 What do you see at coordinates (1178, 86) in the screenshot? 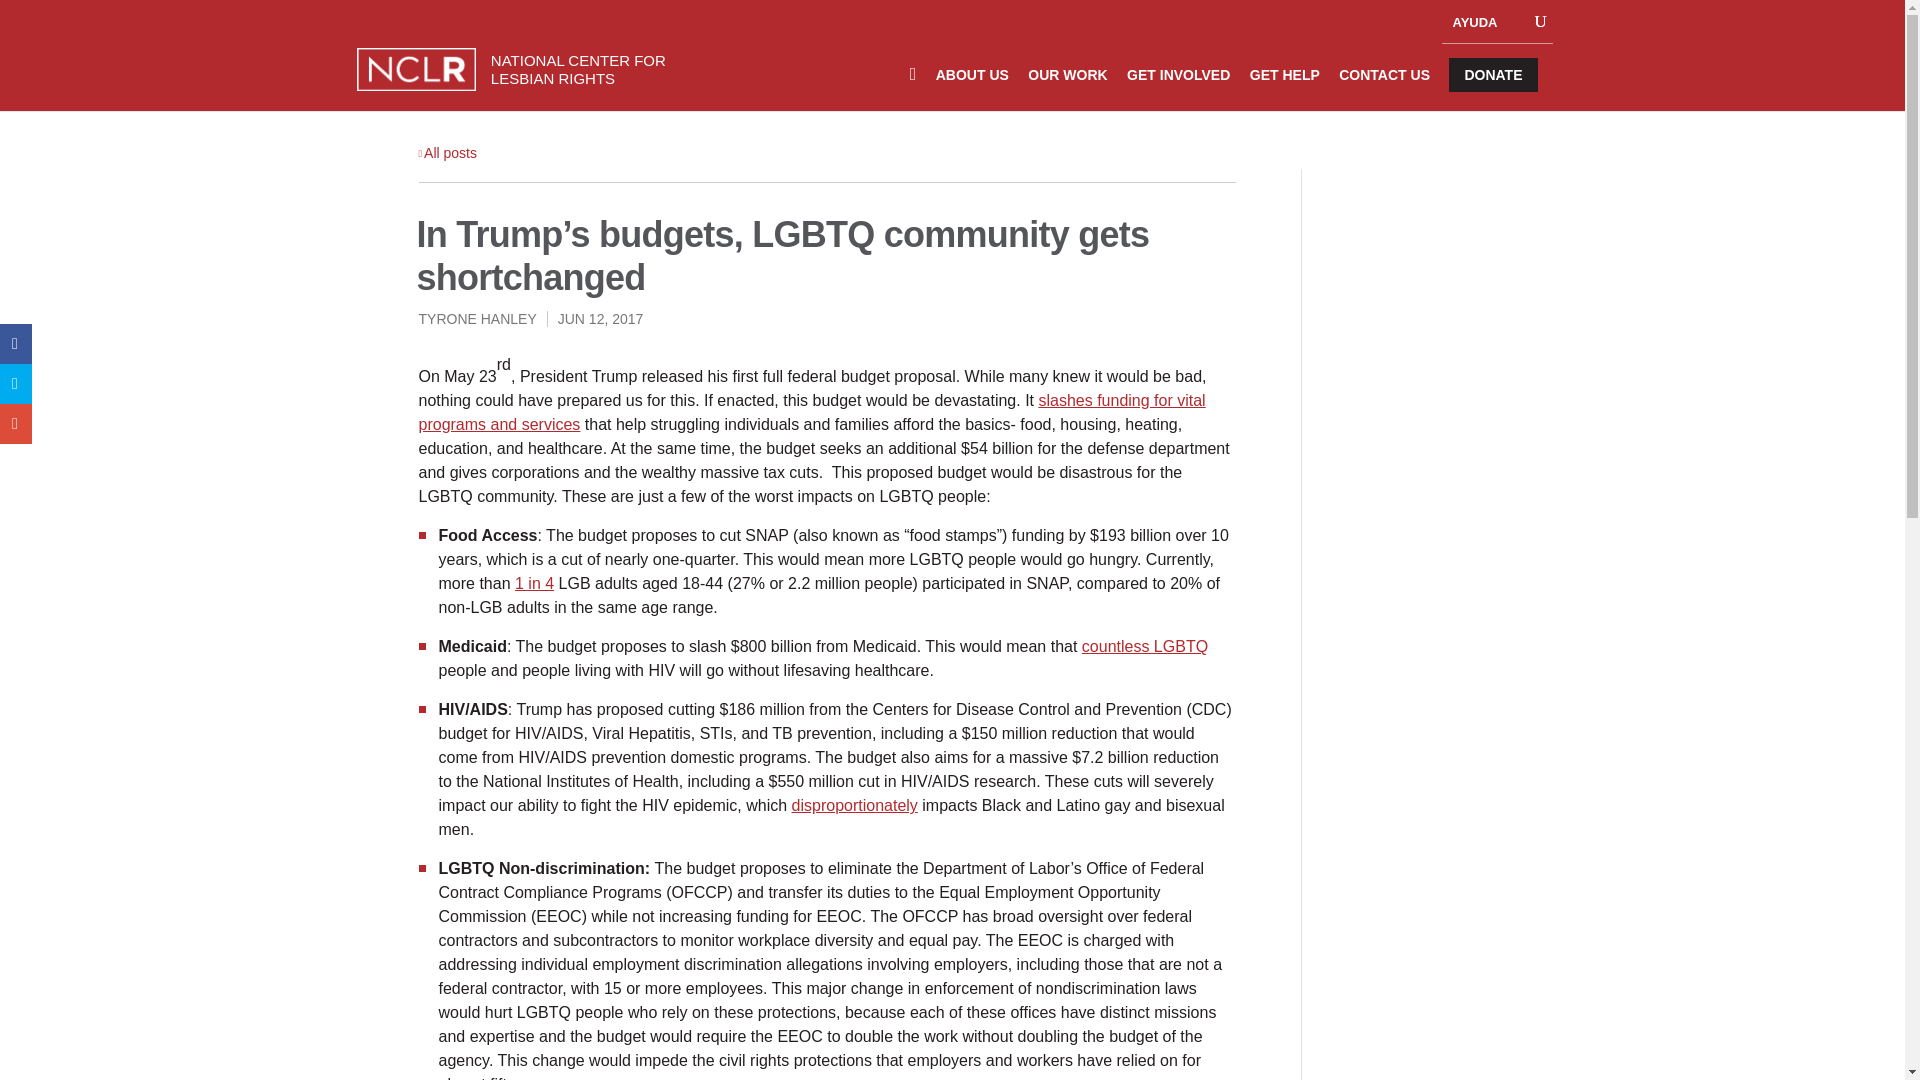
I see `GET INVOLVED` at bounding box center [1178, 86].